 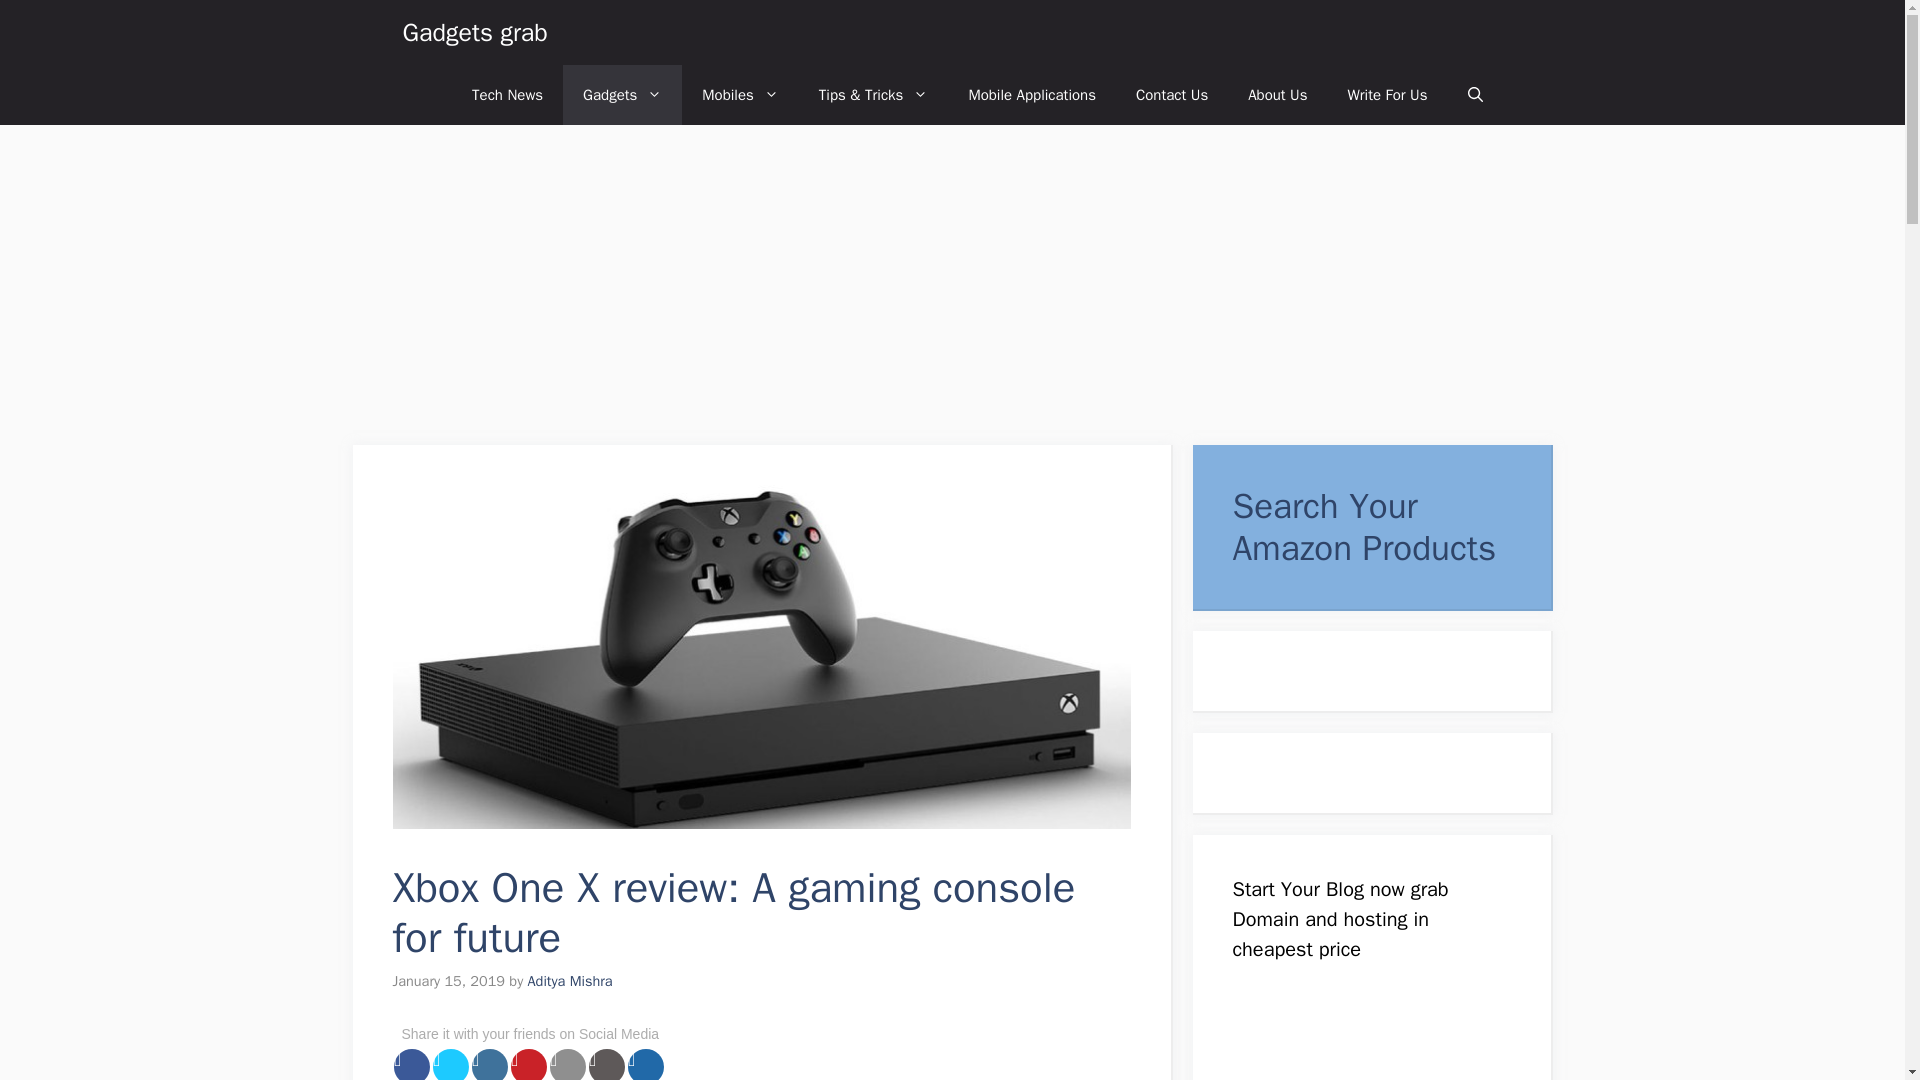 What do you see at coordinates (646, 1064) in the screenshot?
I see `Share on Digg` at bounding box center [646, 1064].